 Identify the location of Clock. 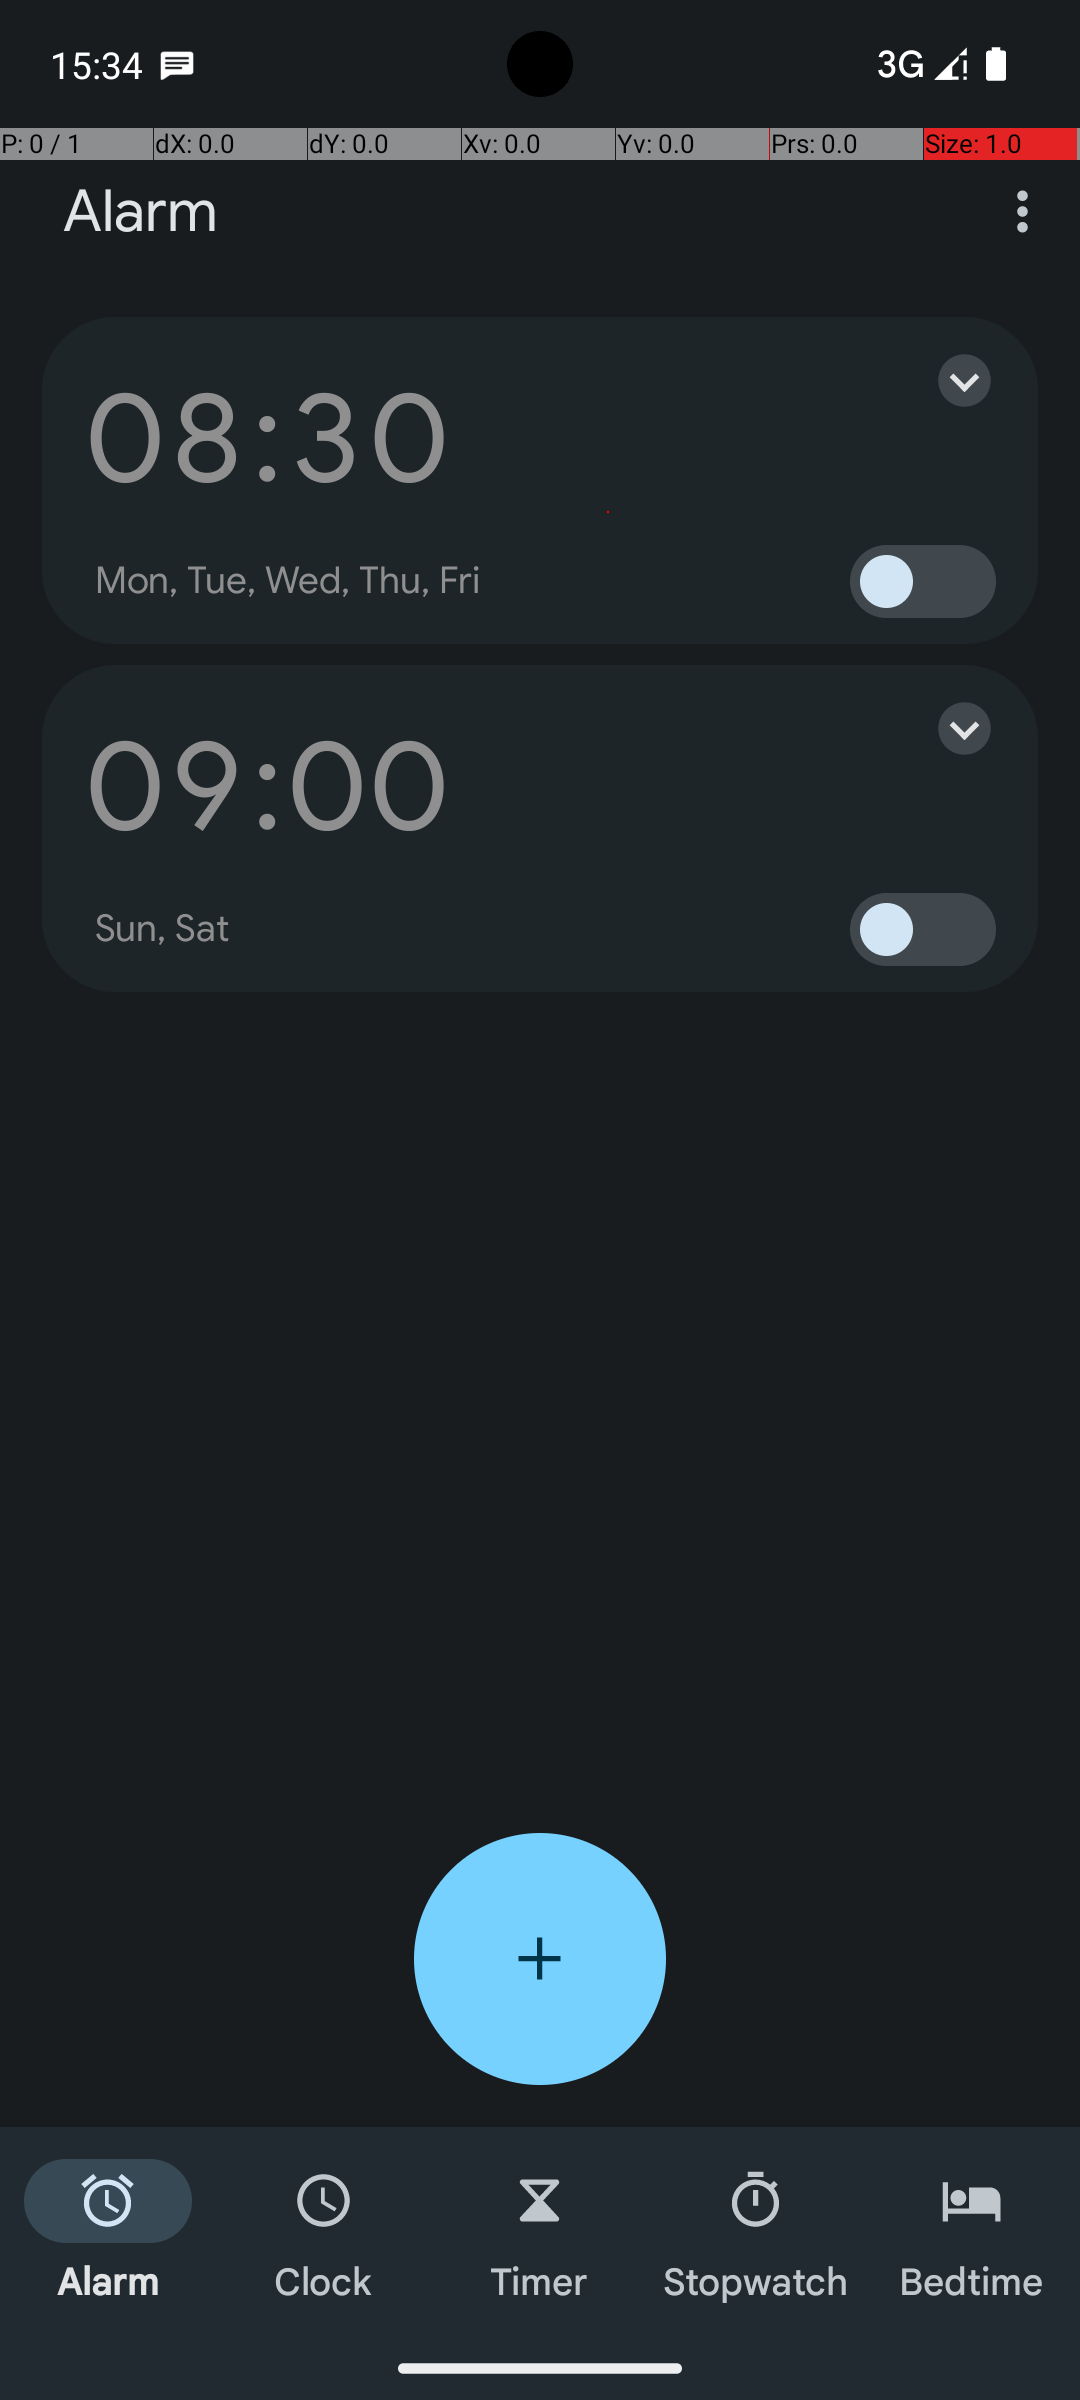
(324, 2232).